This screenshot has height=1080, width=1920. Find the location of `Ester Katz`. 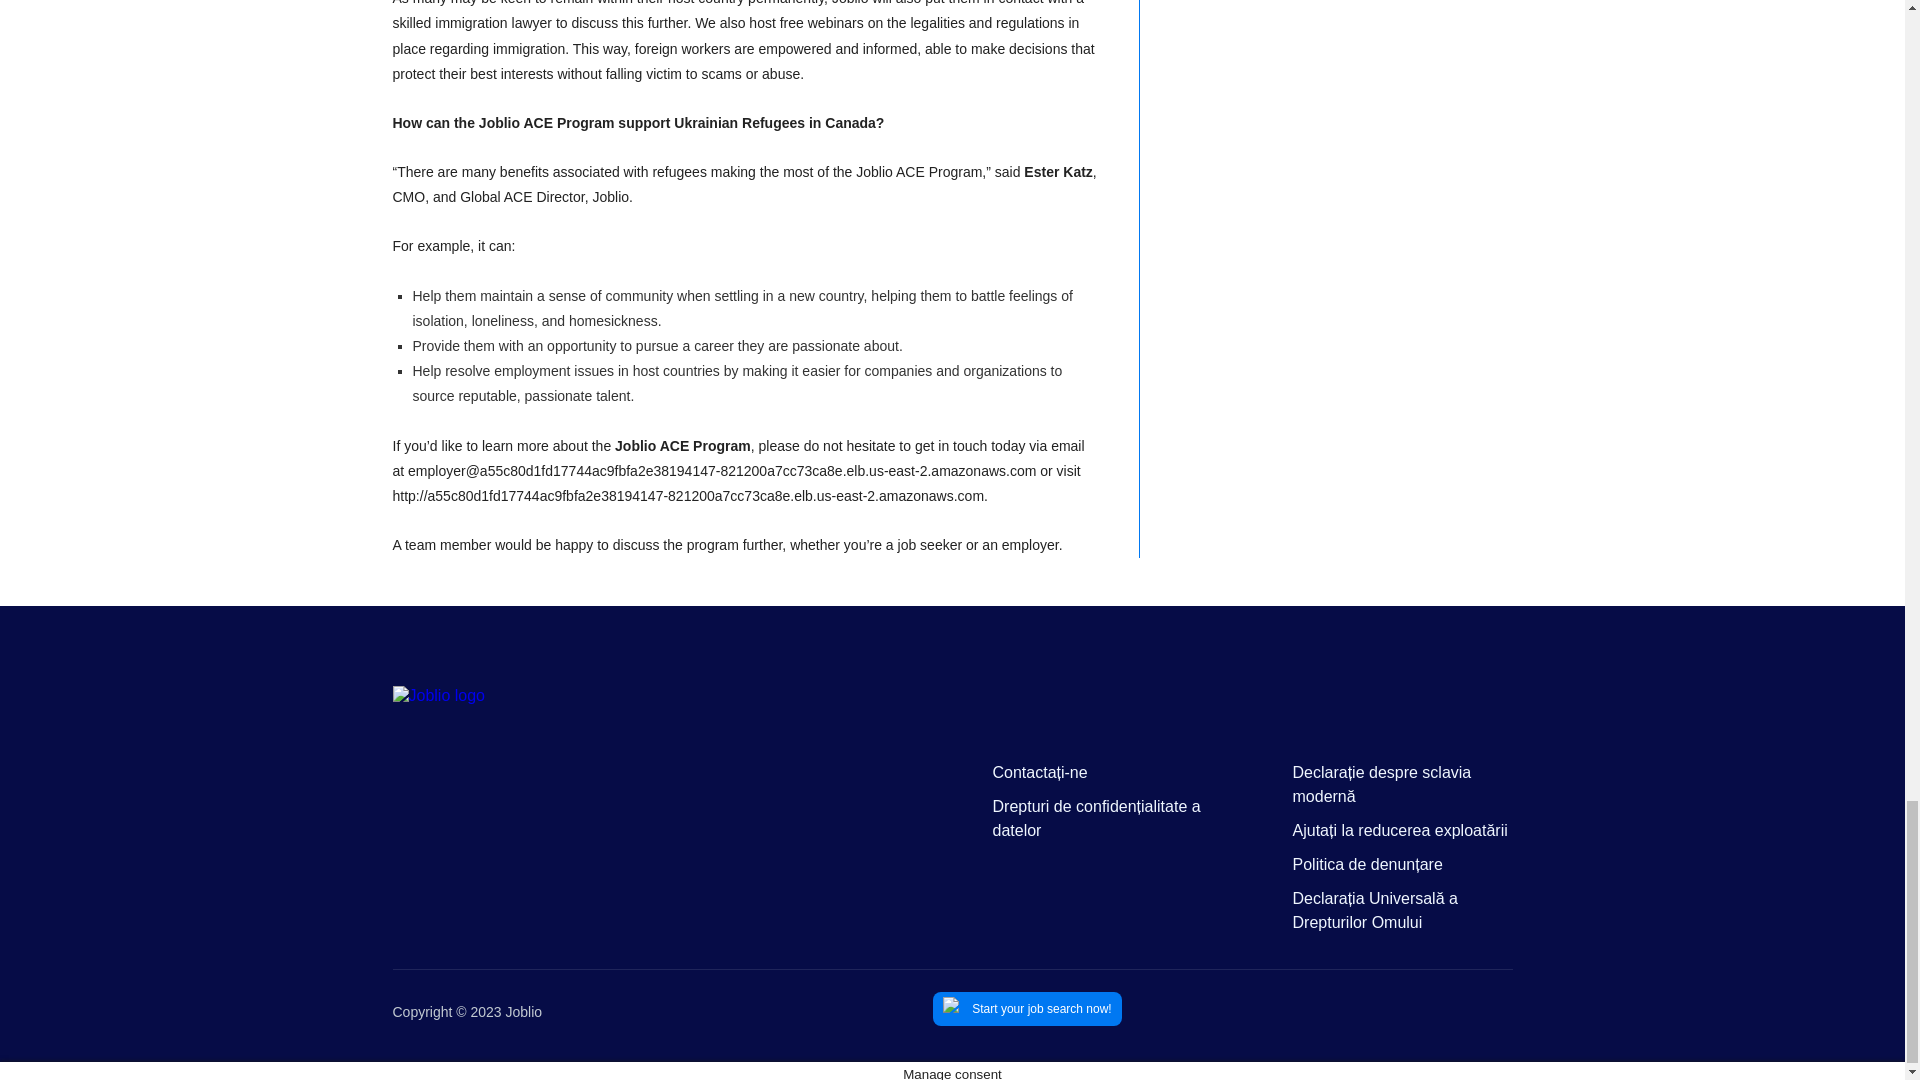

Ester Katz is located at coordinates (1058, 172).